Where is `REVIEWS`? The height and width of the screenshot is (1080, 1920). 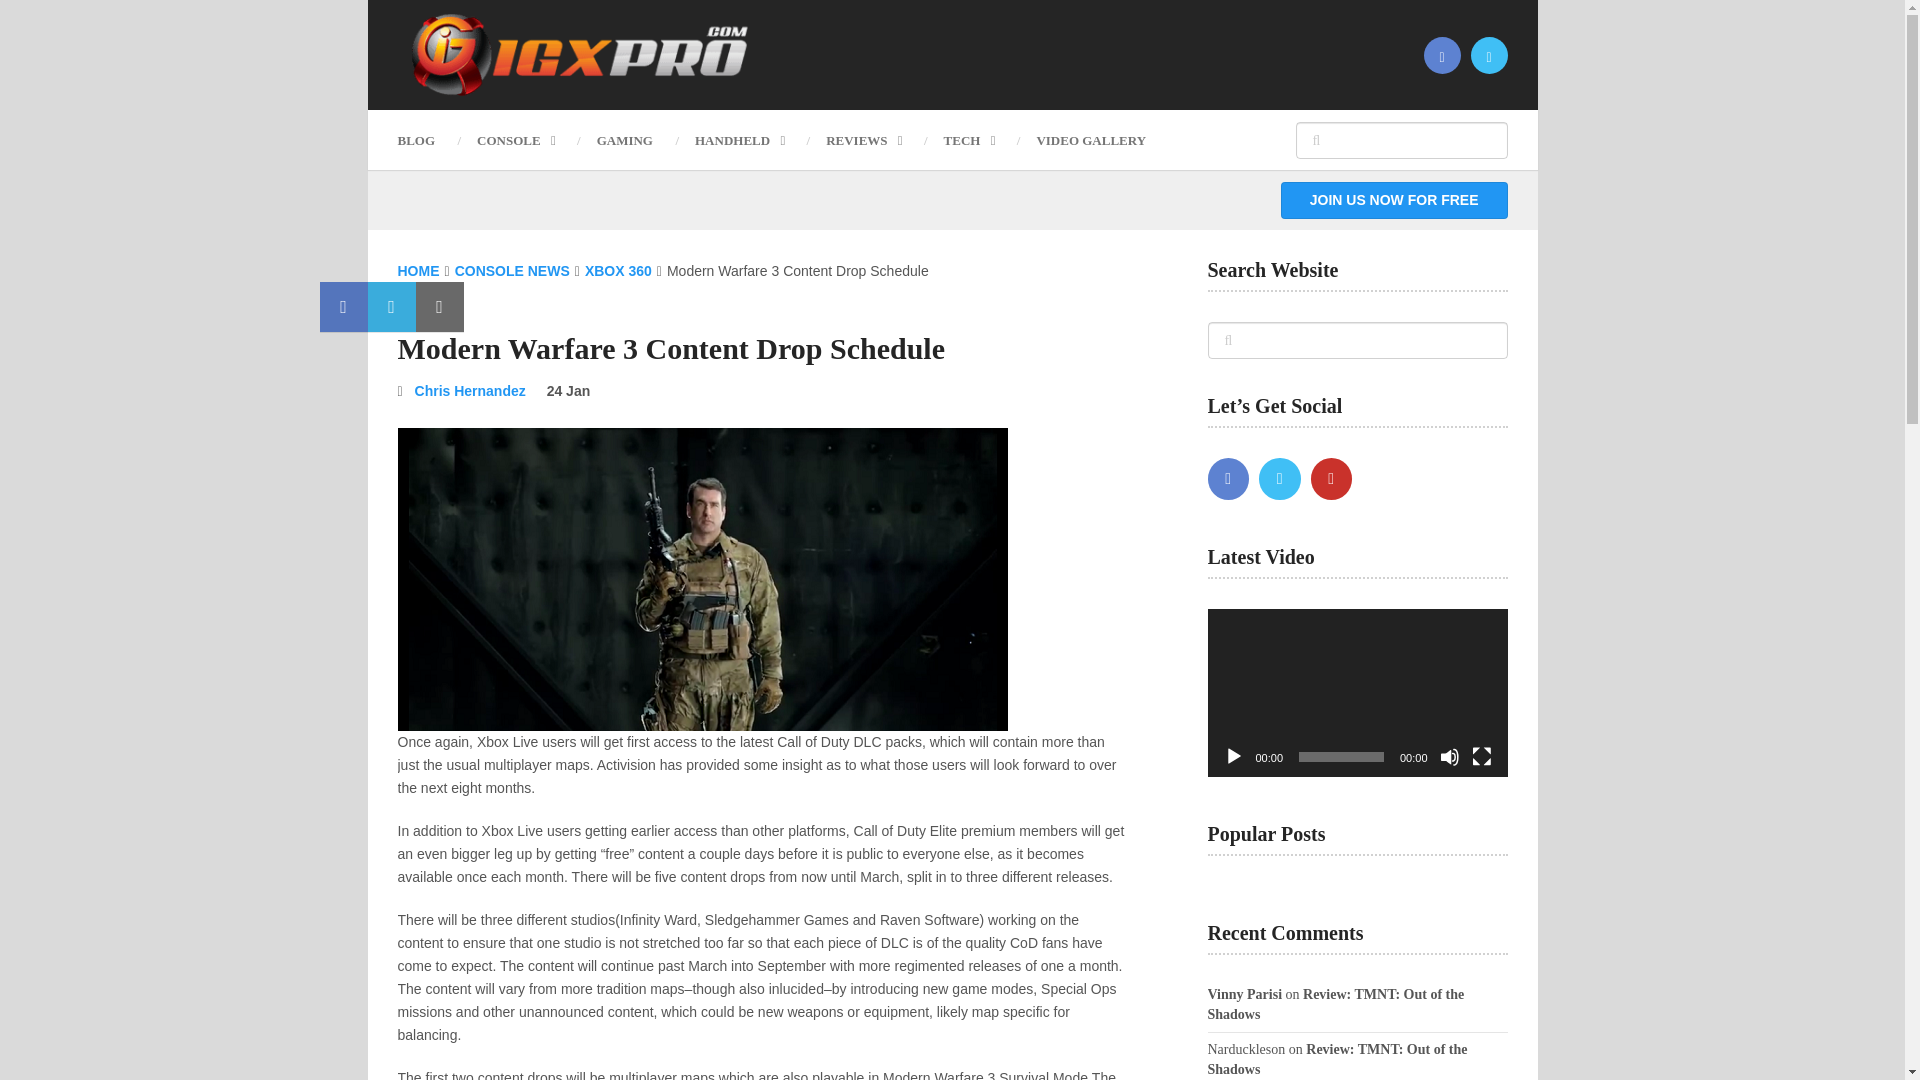
REVIEWS is located at coordinates (862, 140).